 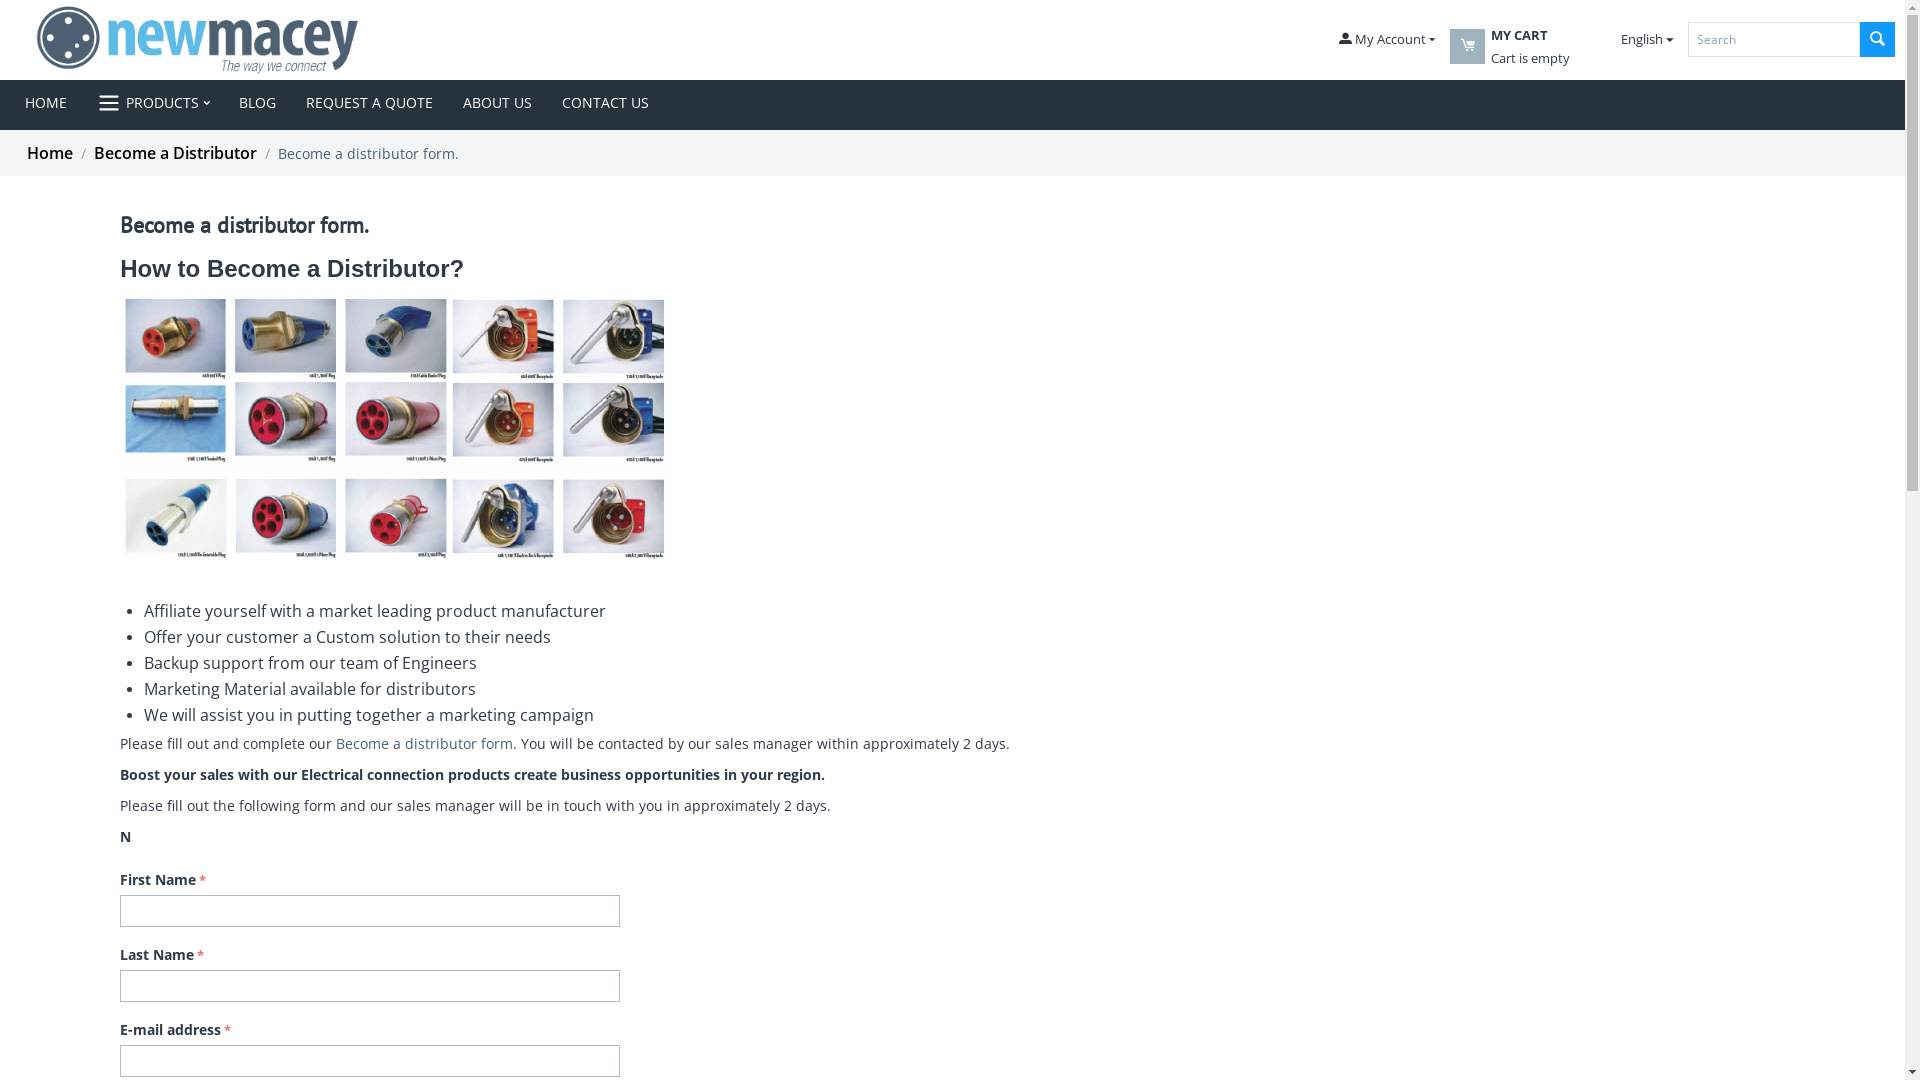 I want to click on NewMacey Pty Ltd, so click(x=198, y=40).